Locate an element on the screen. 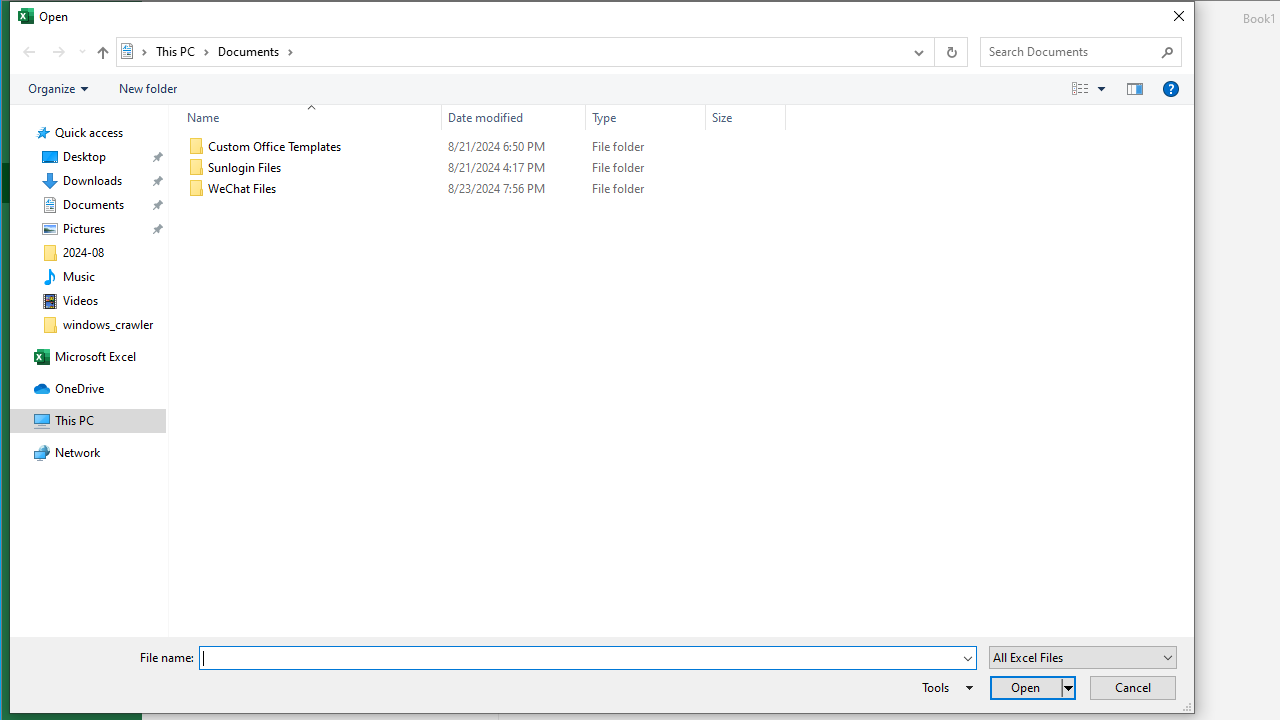 This screenshot has width=1280, height=720. Files of type: is located at coordinates (1083, 656).